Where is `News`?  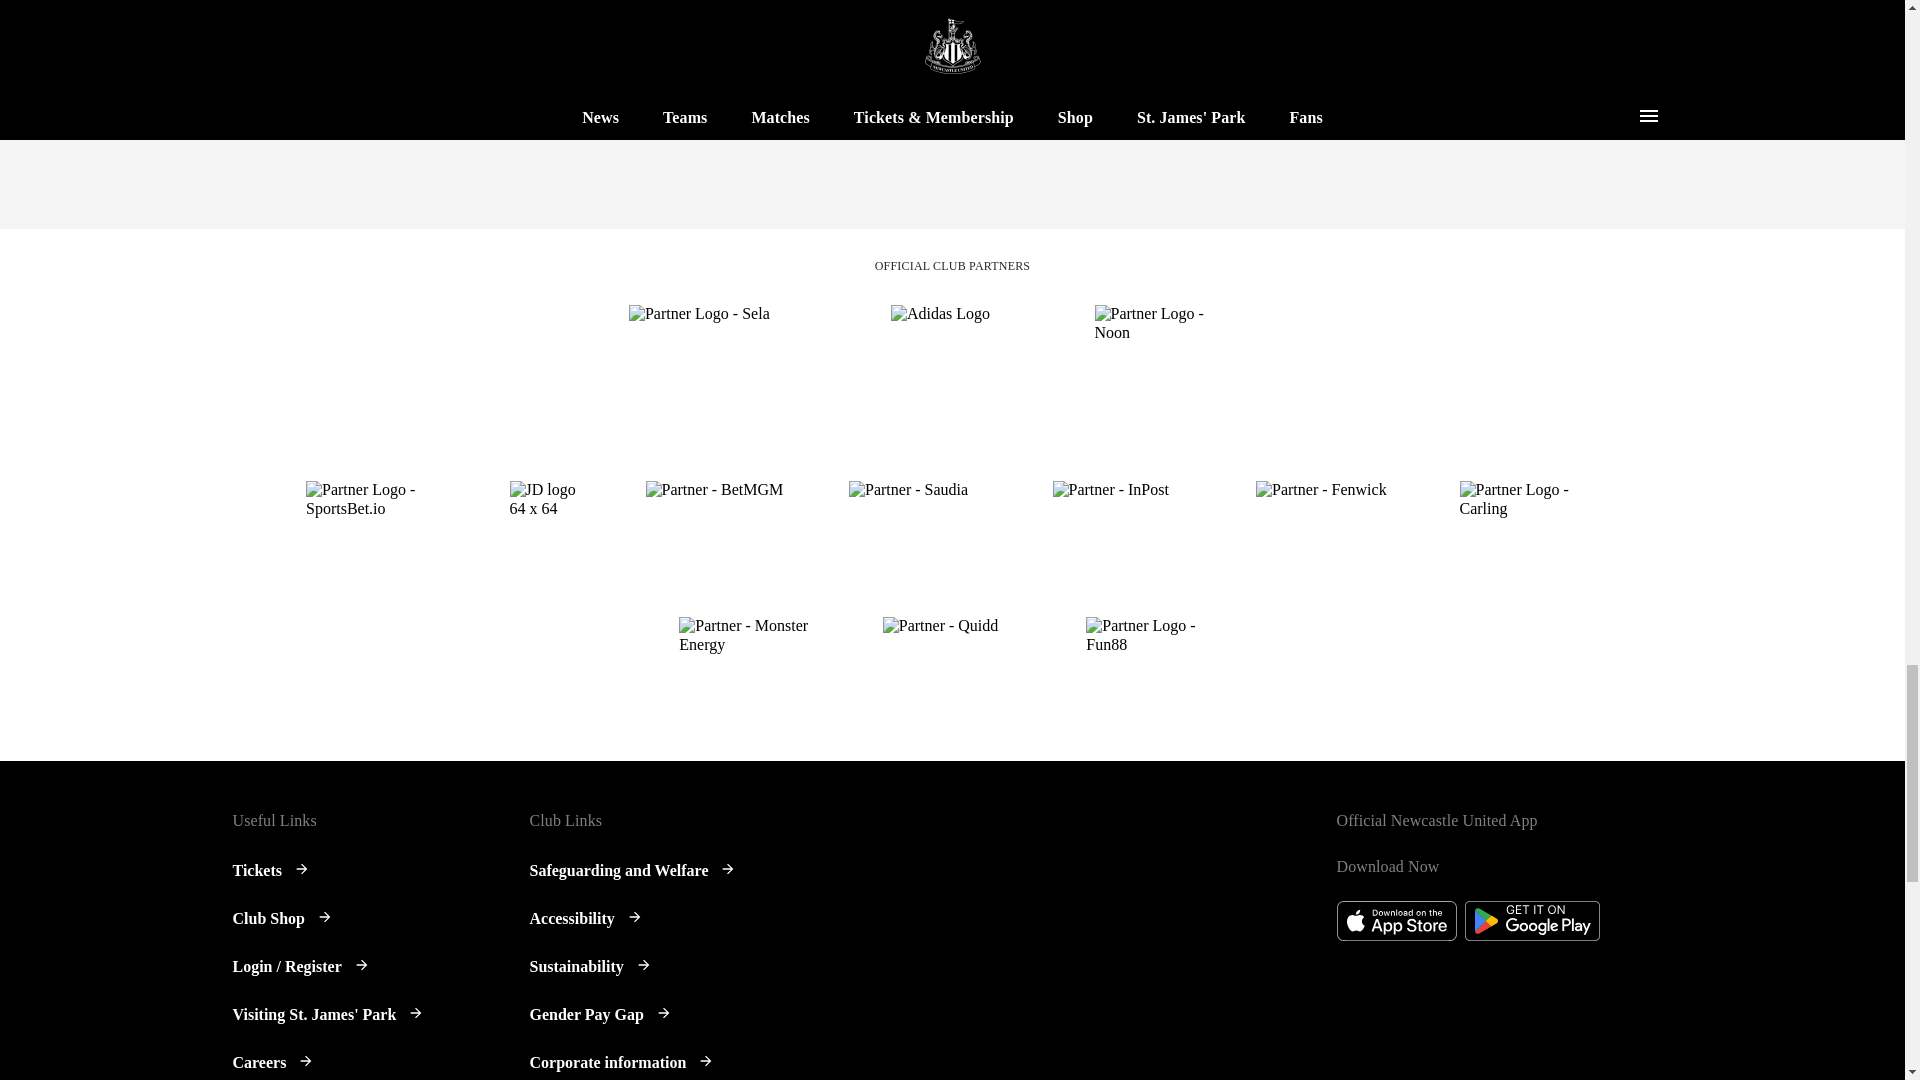 News is located at coordinates (1159, 2).